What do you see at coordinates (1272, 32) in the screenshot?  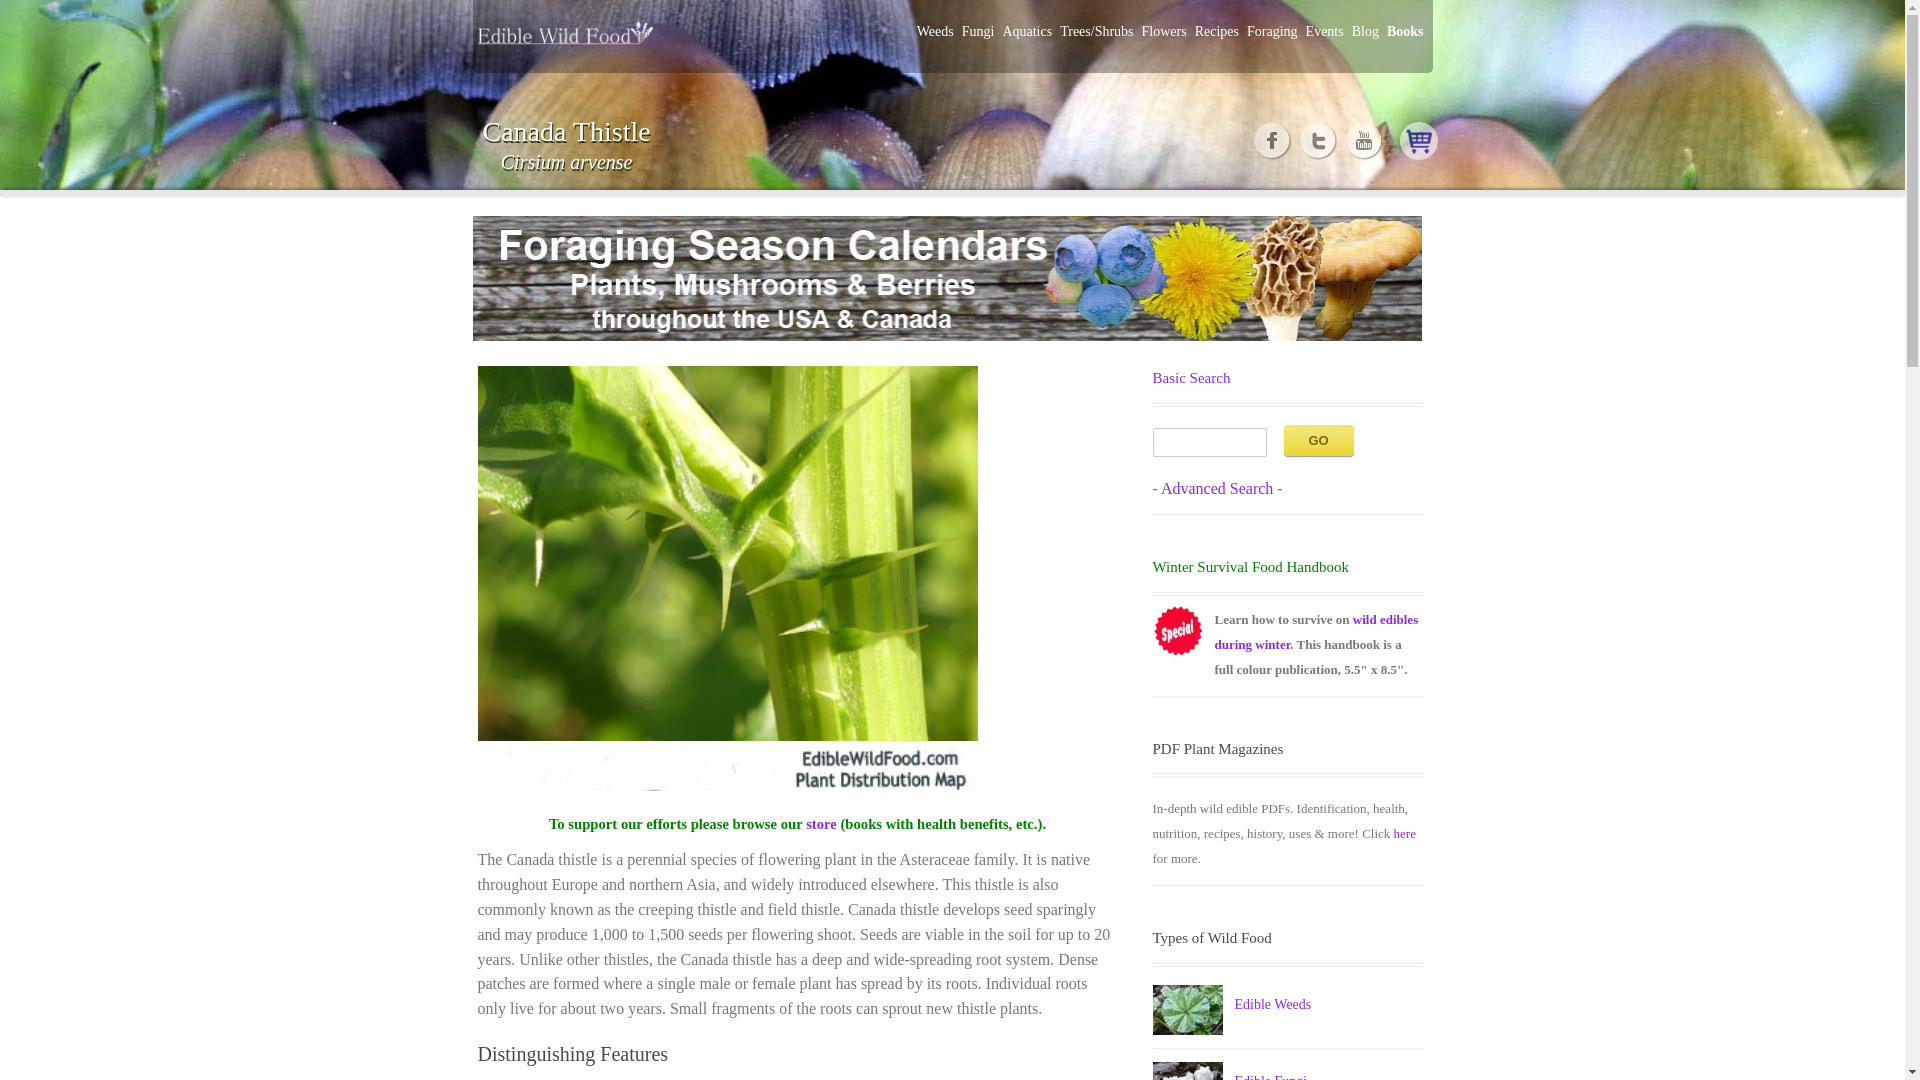 I see `Foraging` at bounding box center [1272, 32].